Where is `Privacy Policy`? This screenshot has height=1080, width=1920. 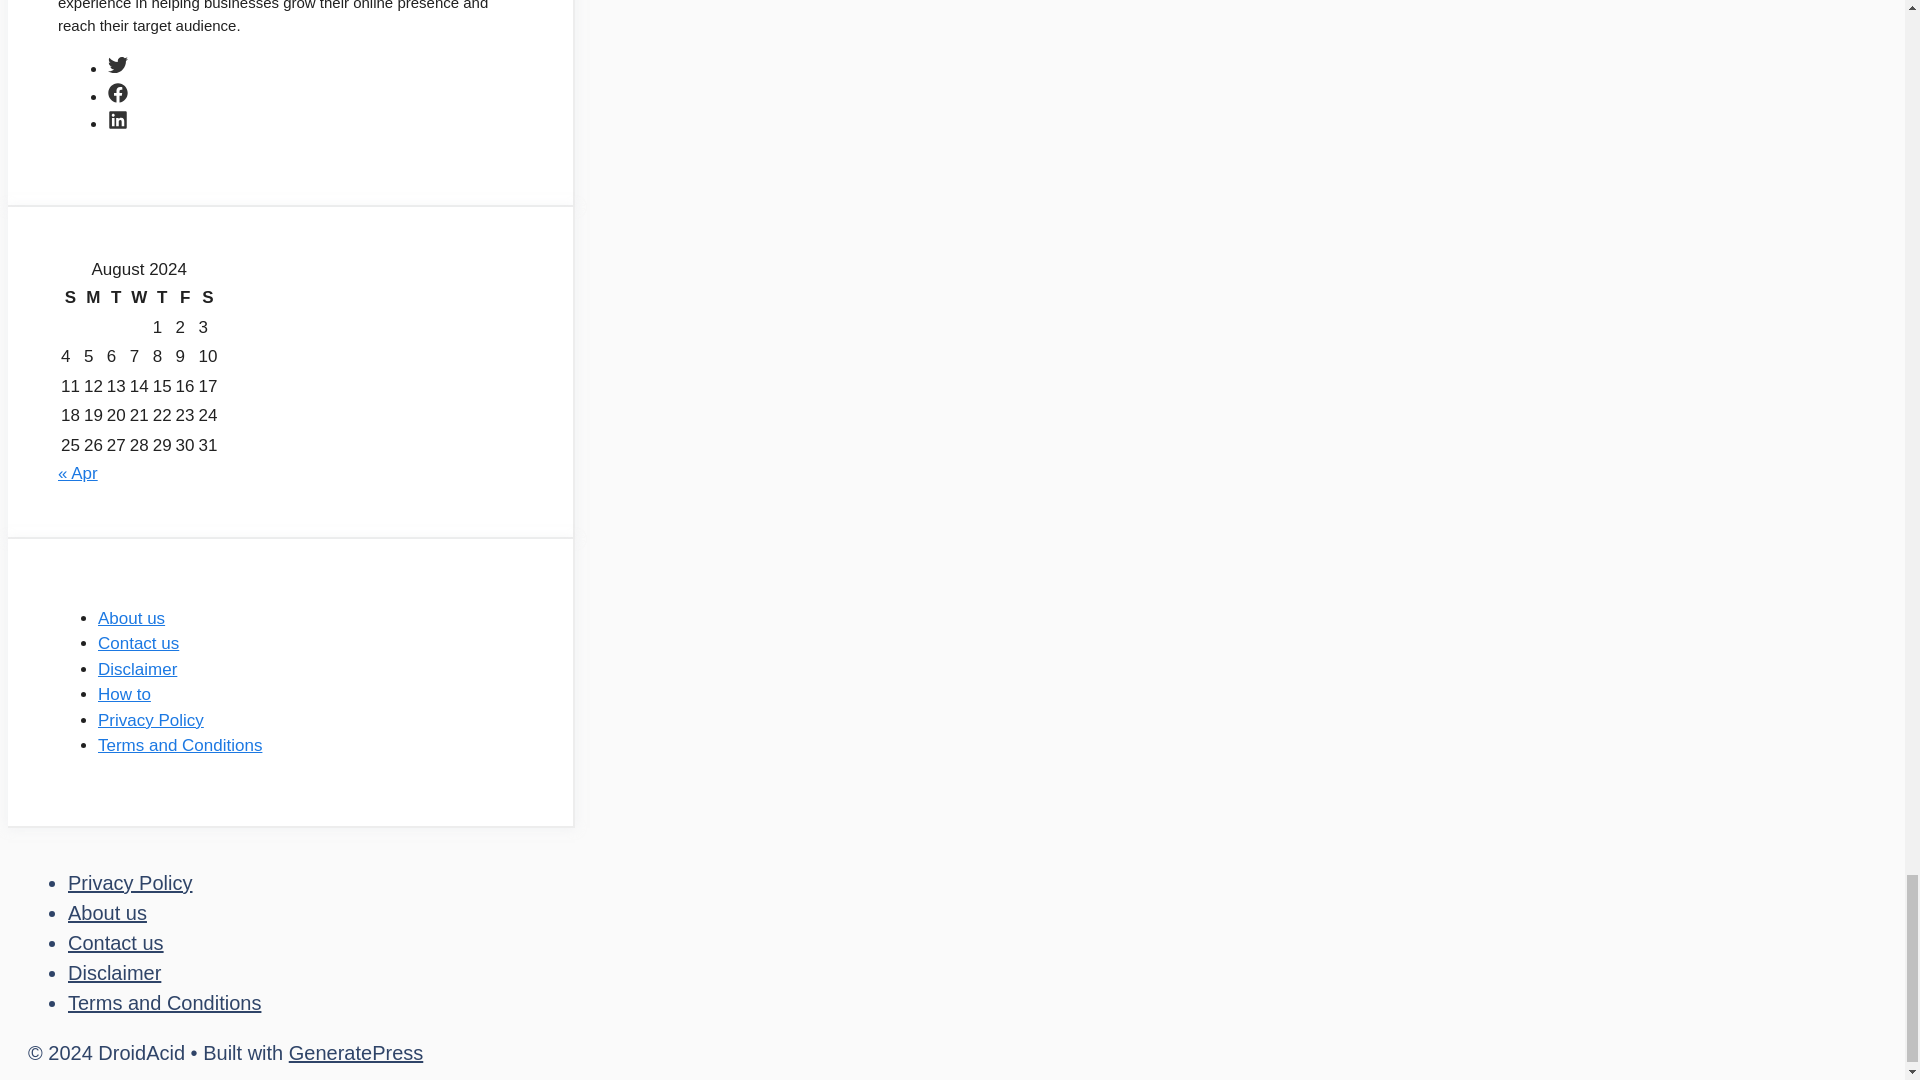 Privacy Policy is located at coordinates (150, 720).